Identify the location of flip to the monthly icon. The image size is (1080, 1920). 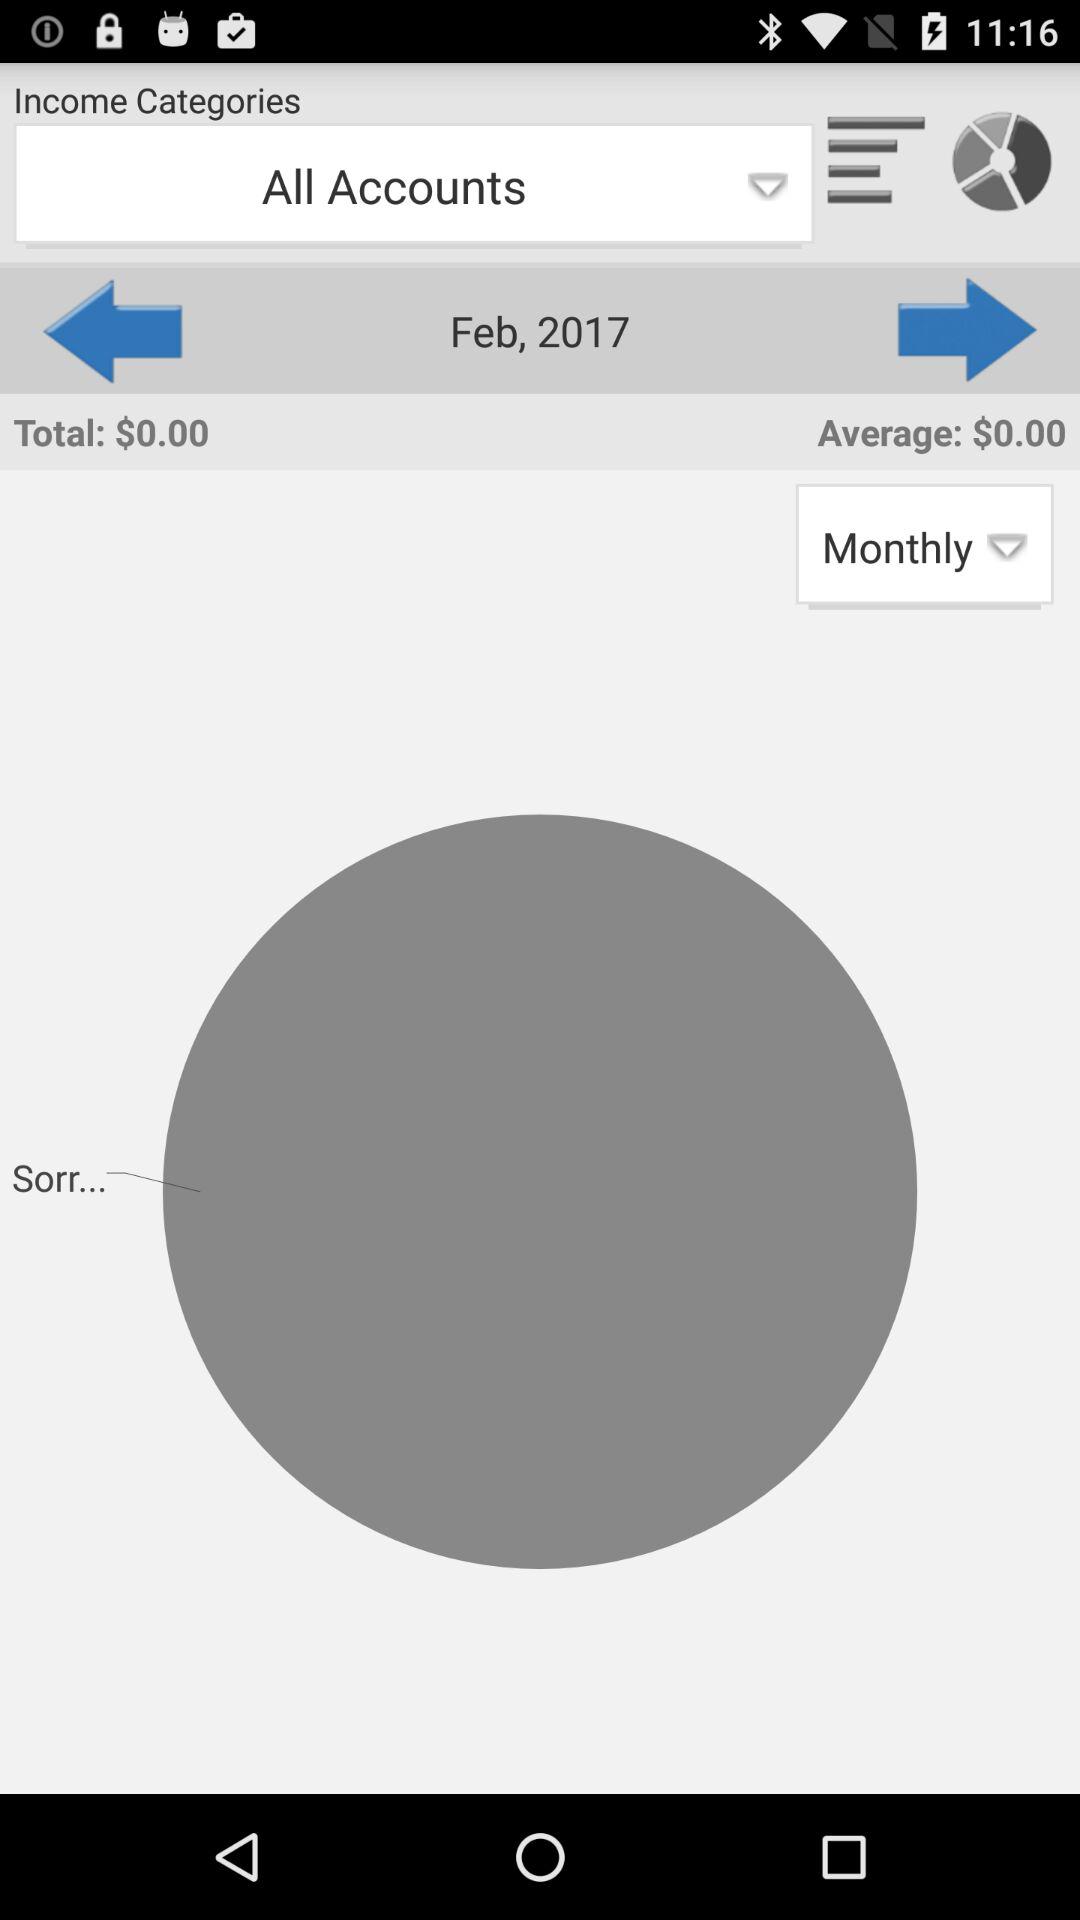
(924, 546).